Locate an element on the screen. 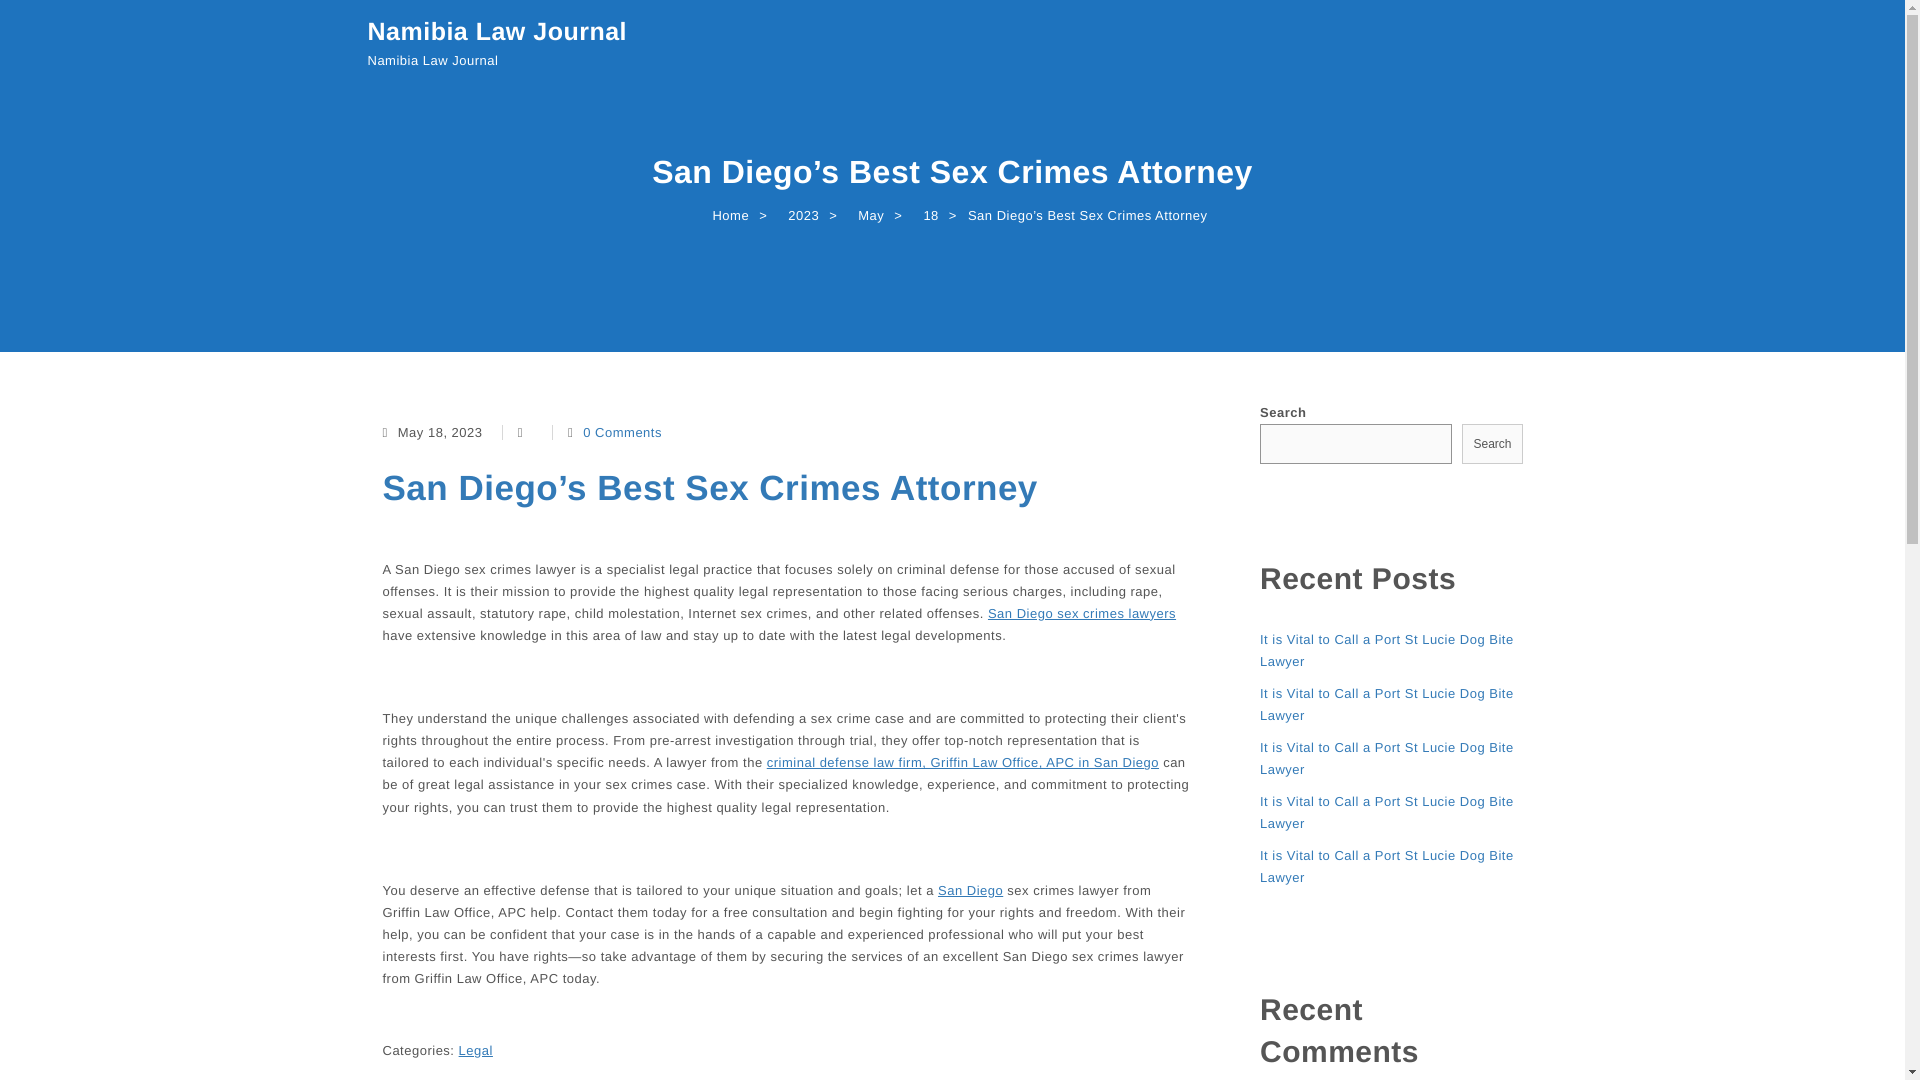 The width and height of the screenshot is (1920, 1080). 2023 is located at coordinates (798, 216).